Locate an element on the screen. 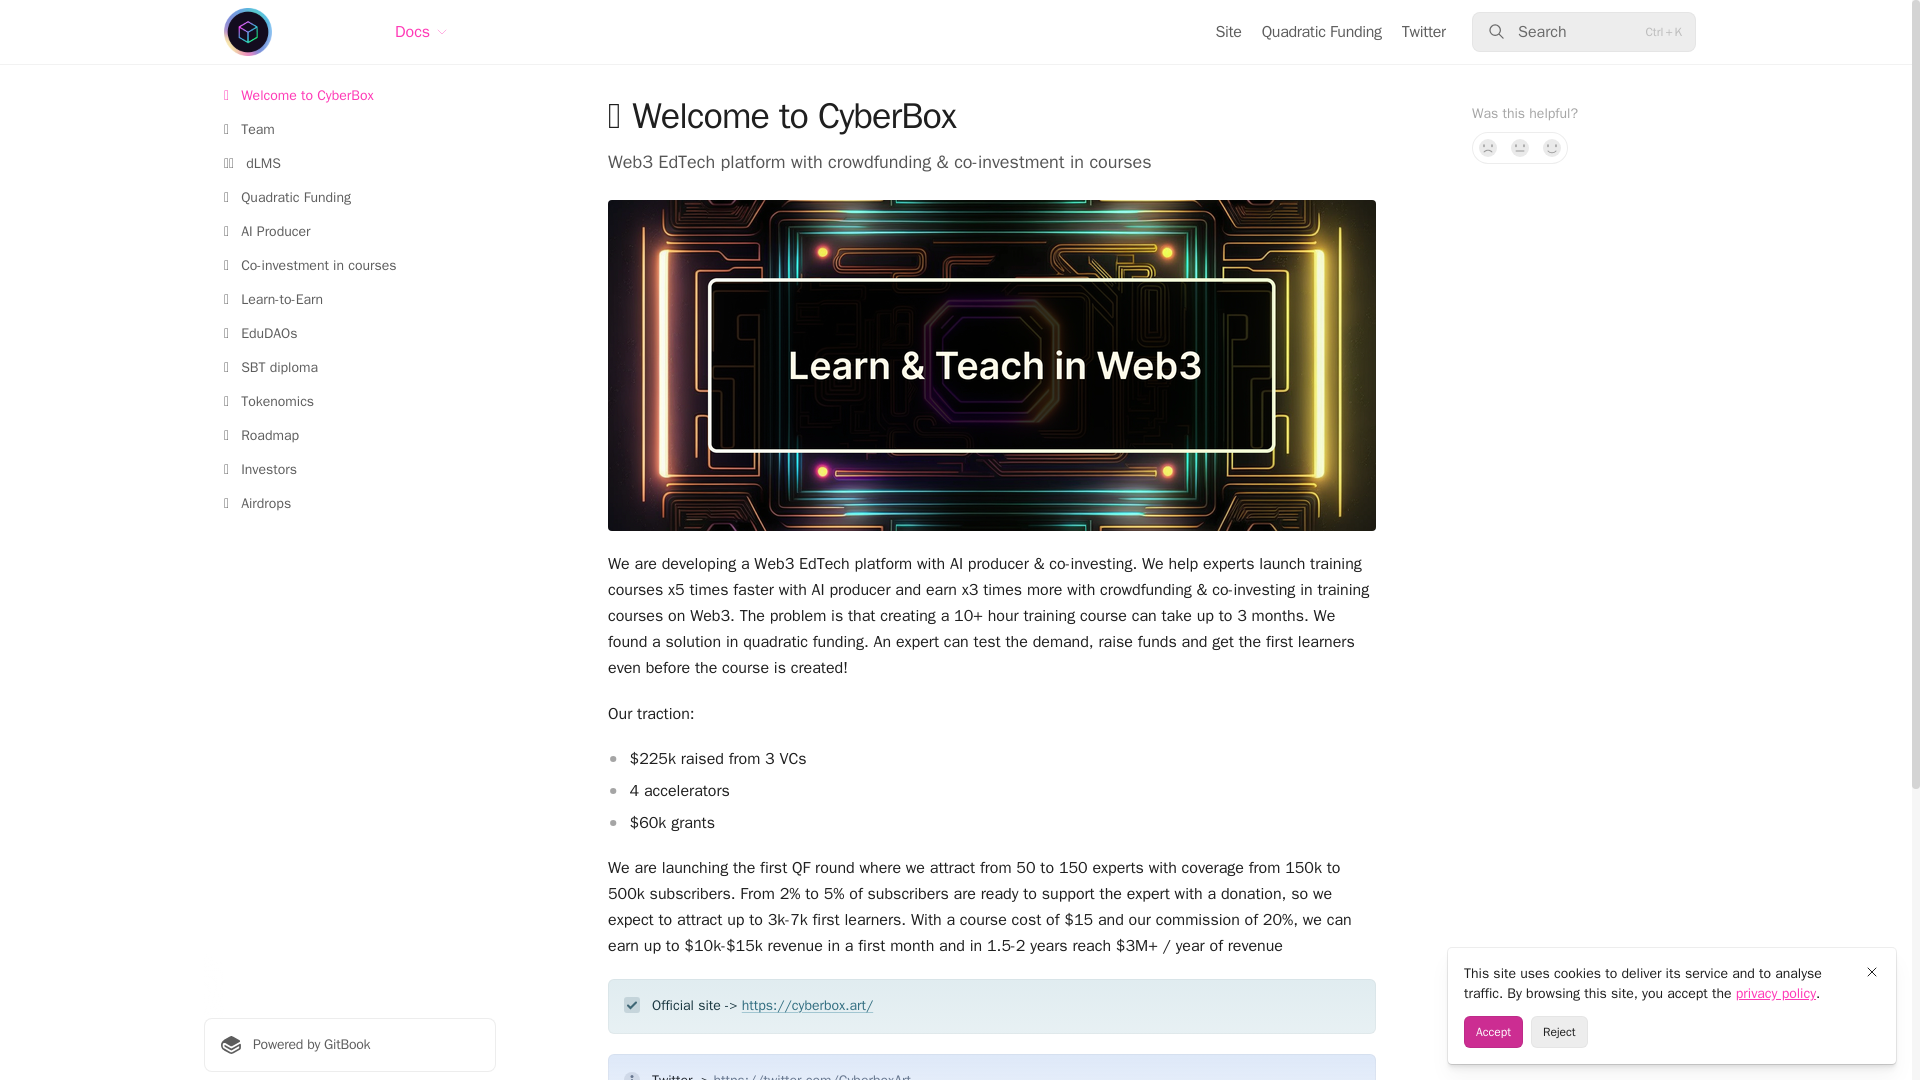  Powered by GitBook is located at coordinates (349, 1045).